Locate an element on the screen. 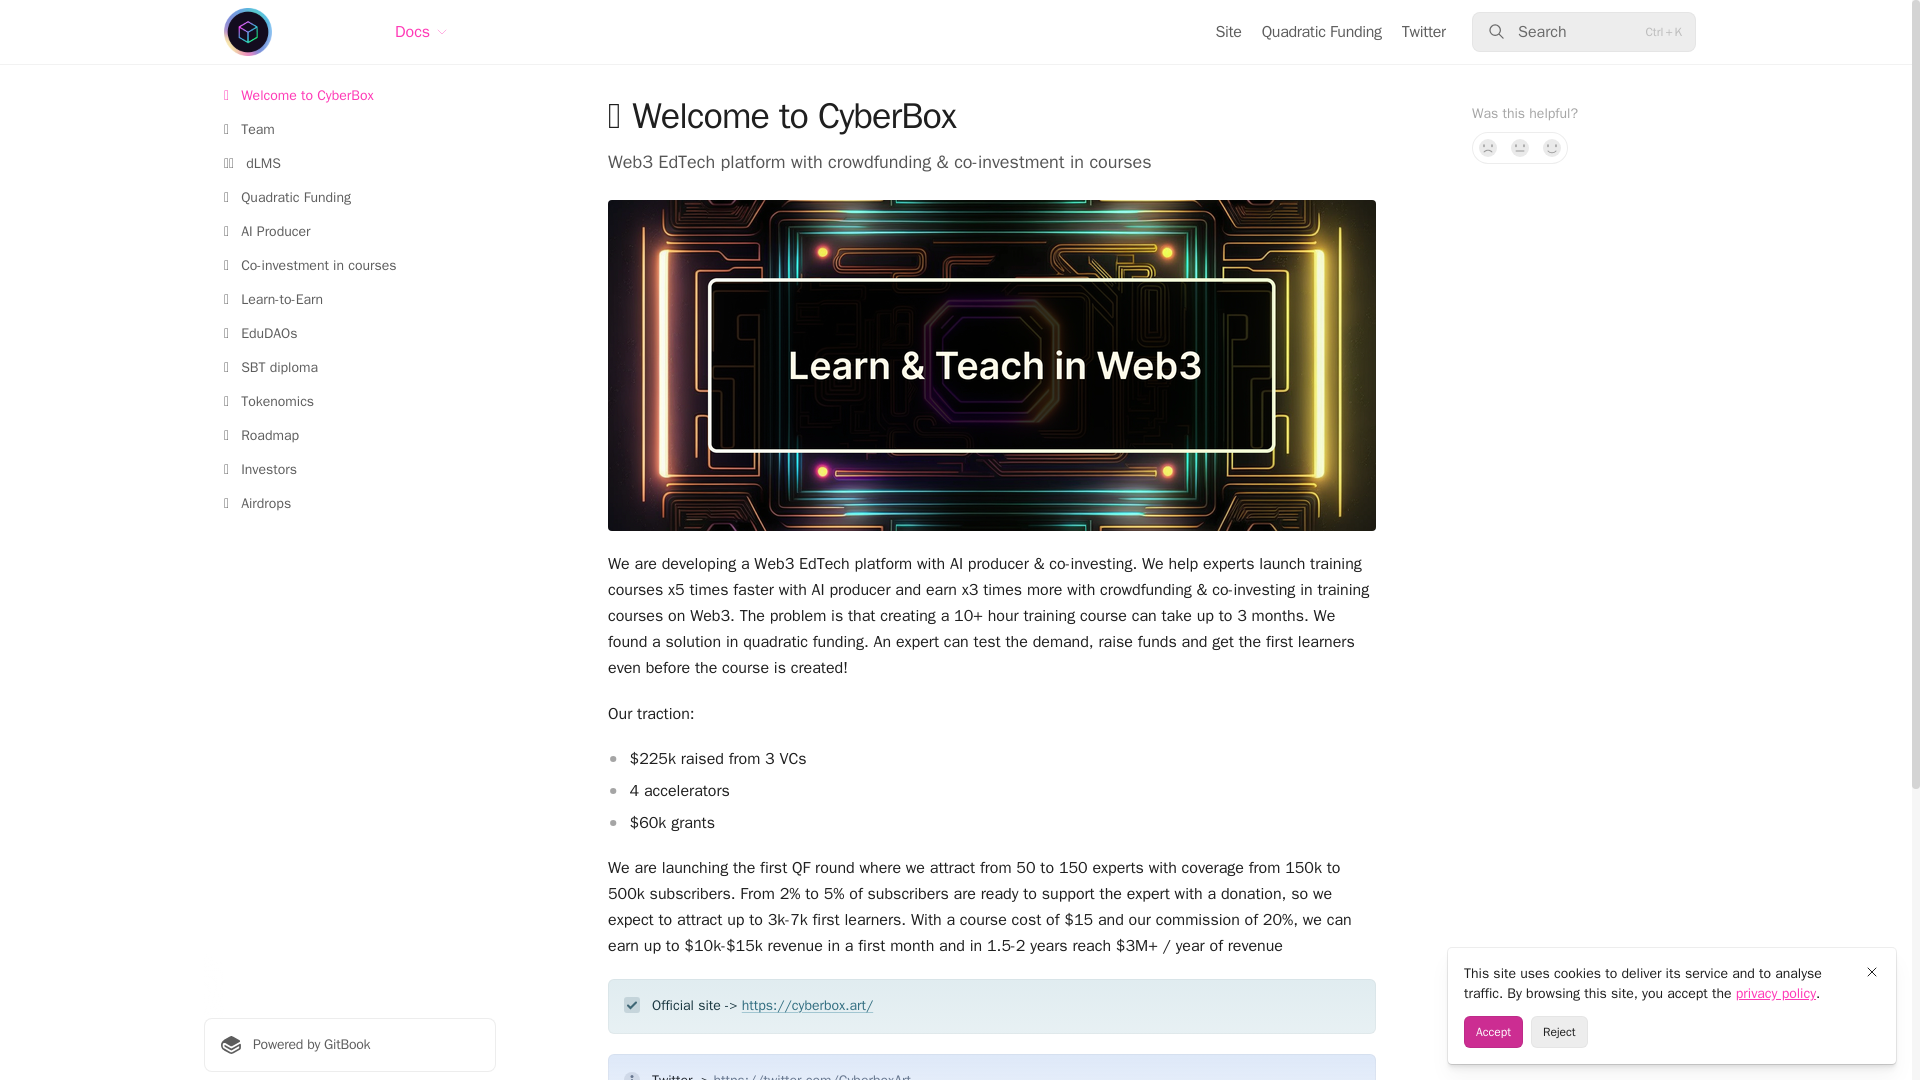  Powered by GitBook is located at coordinates (349, 1045).